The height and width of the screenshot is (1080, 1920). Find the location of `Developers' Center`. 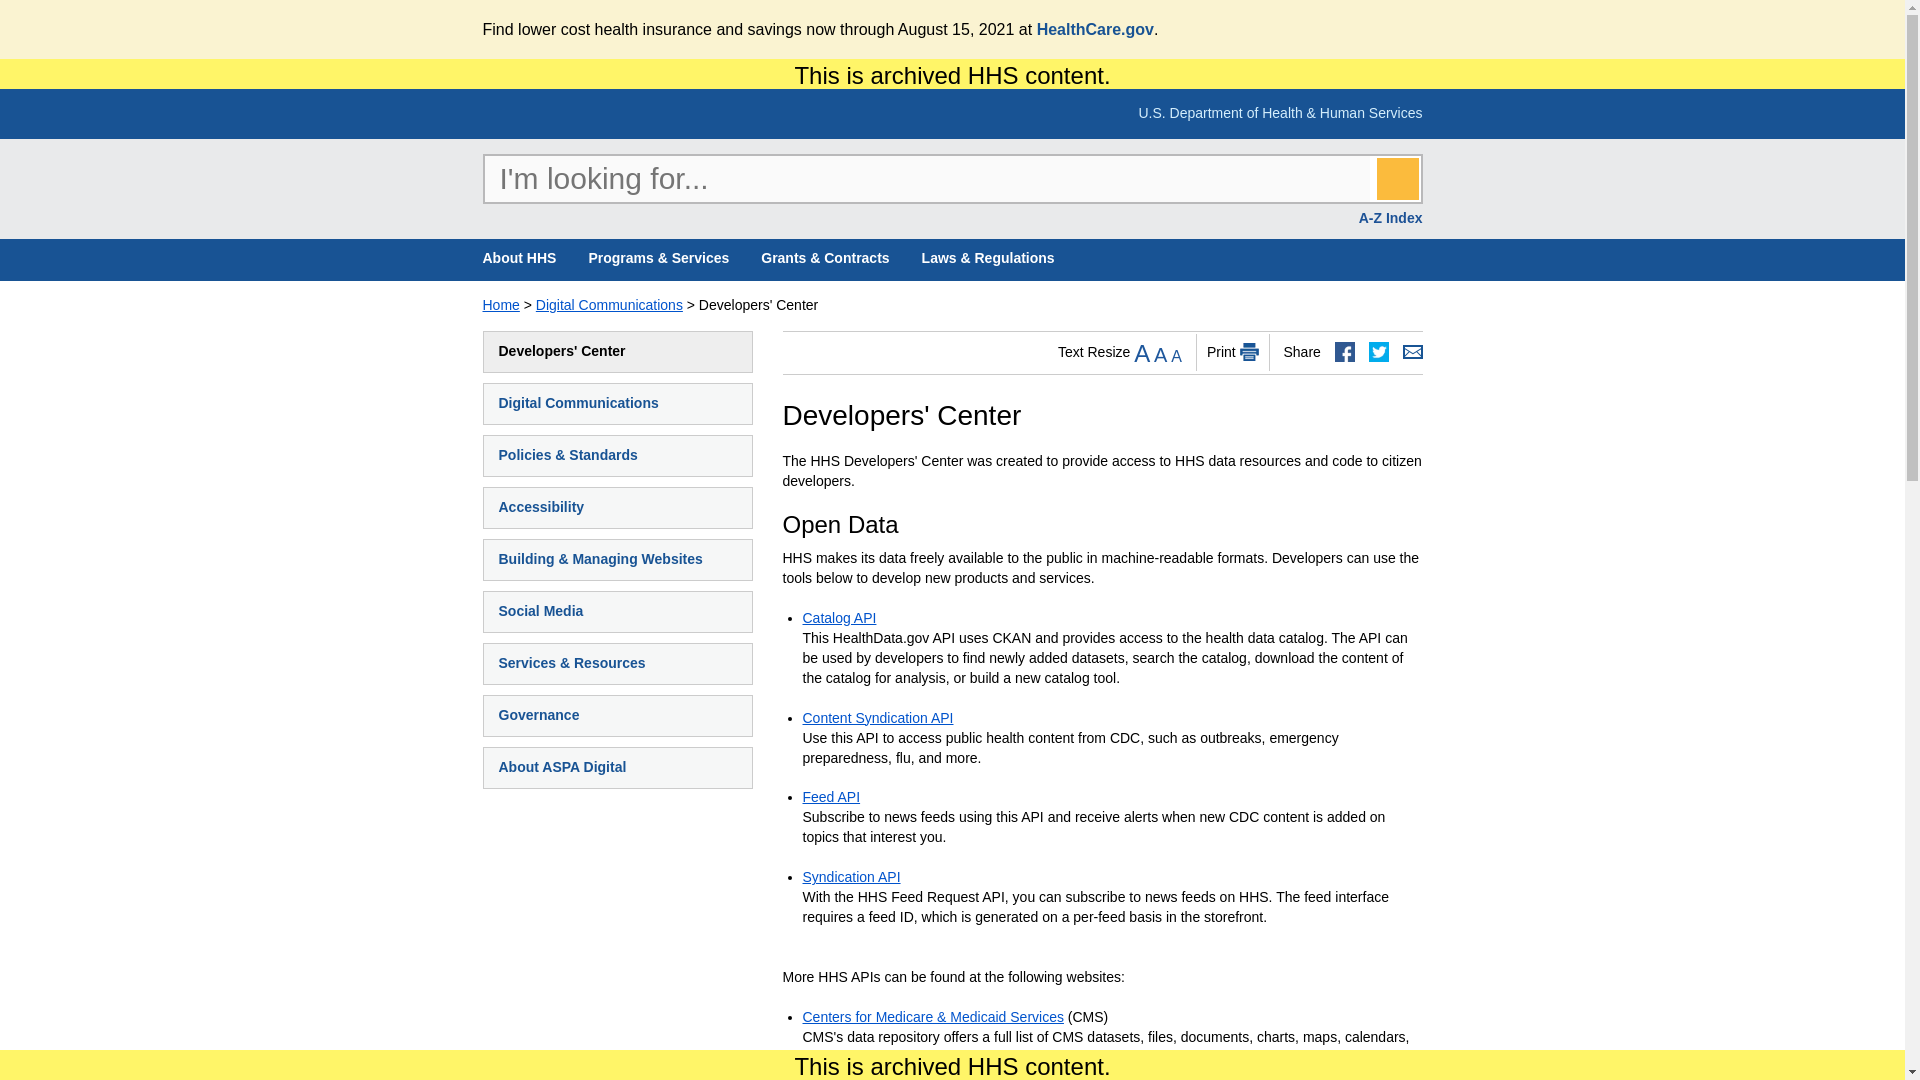

Developers' Center is located at coordinates (618, 351).